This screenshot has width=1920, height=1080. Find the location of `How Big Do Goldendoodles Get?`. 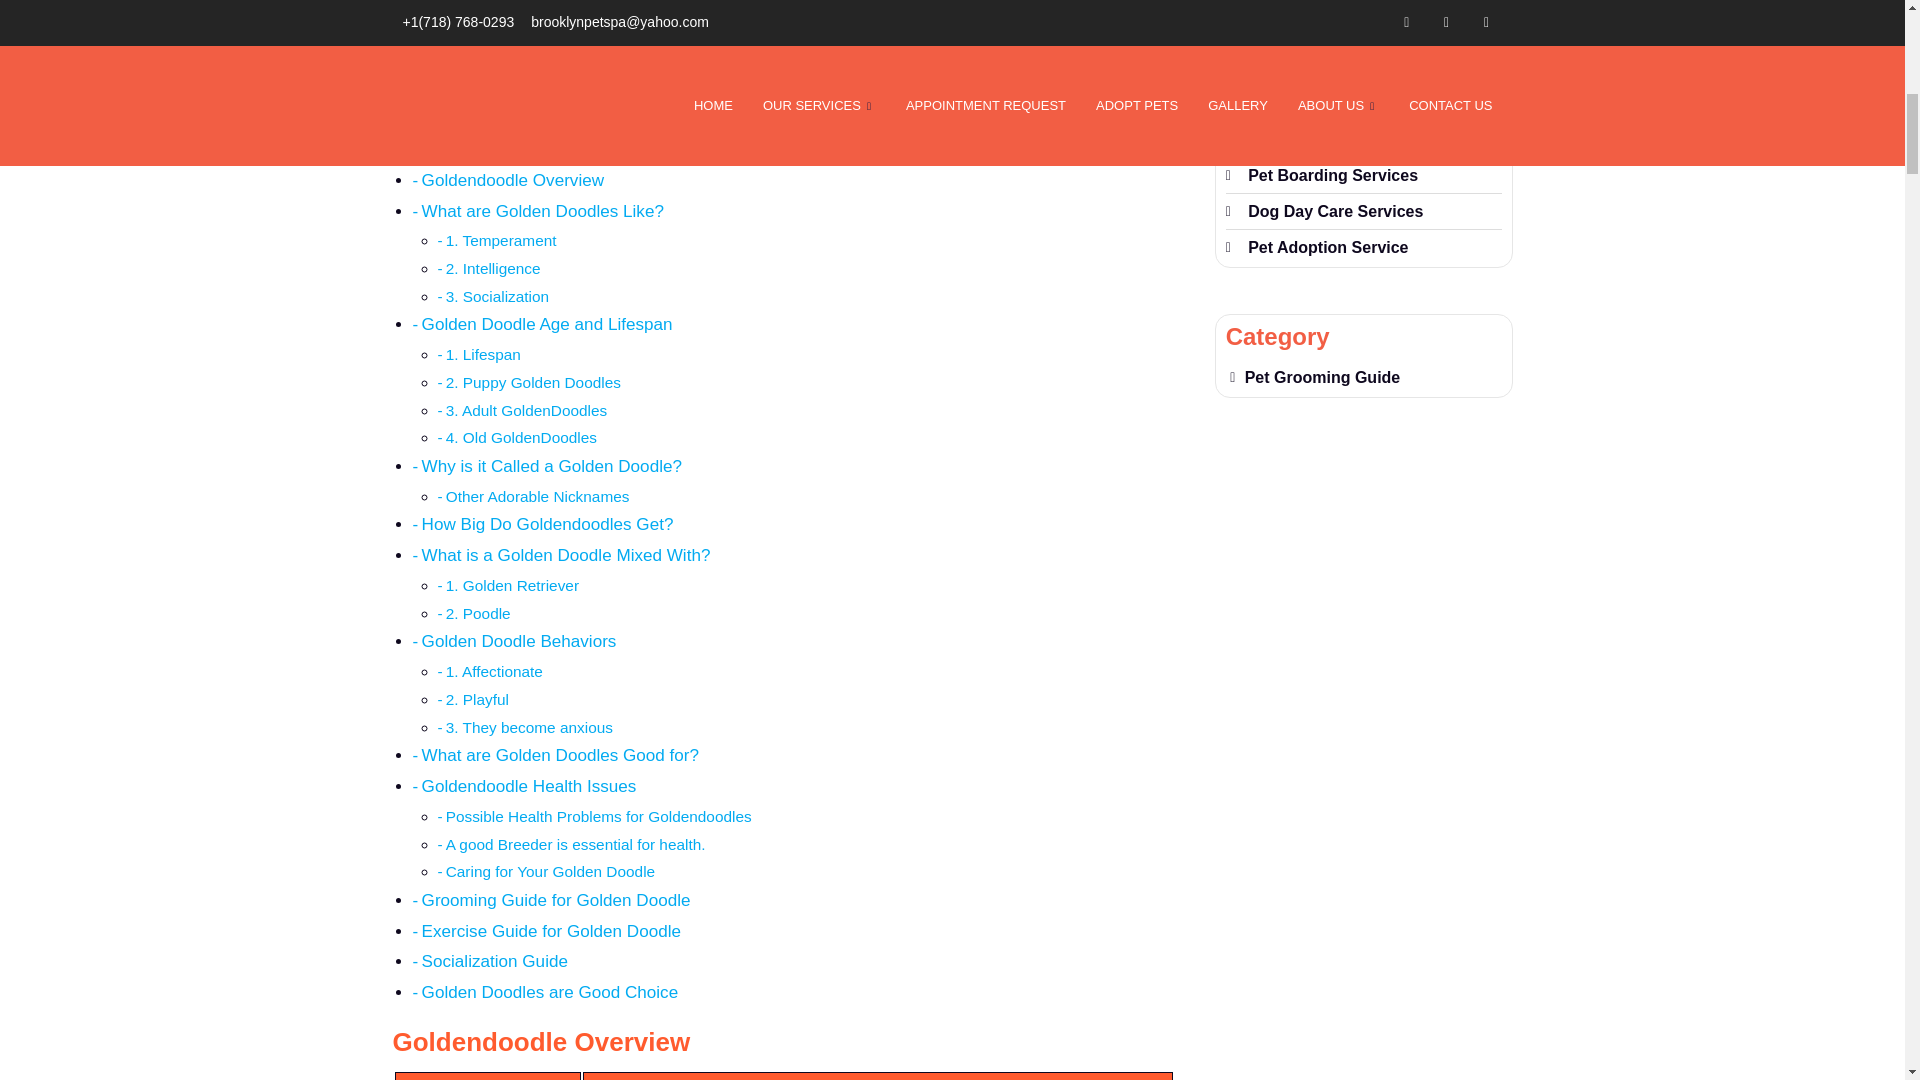

How Big Do Goldendoodles Get? is located at coordinates (548, 524).